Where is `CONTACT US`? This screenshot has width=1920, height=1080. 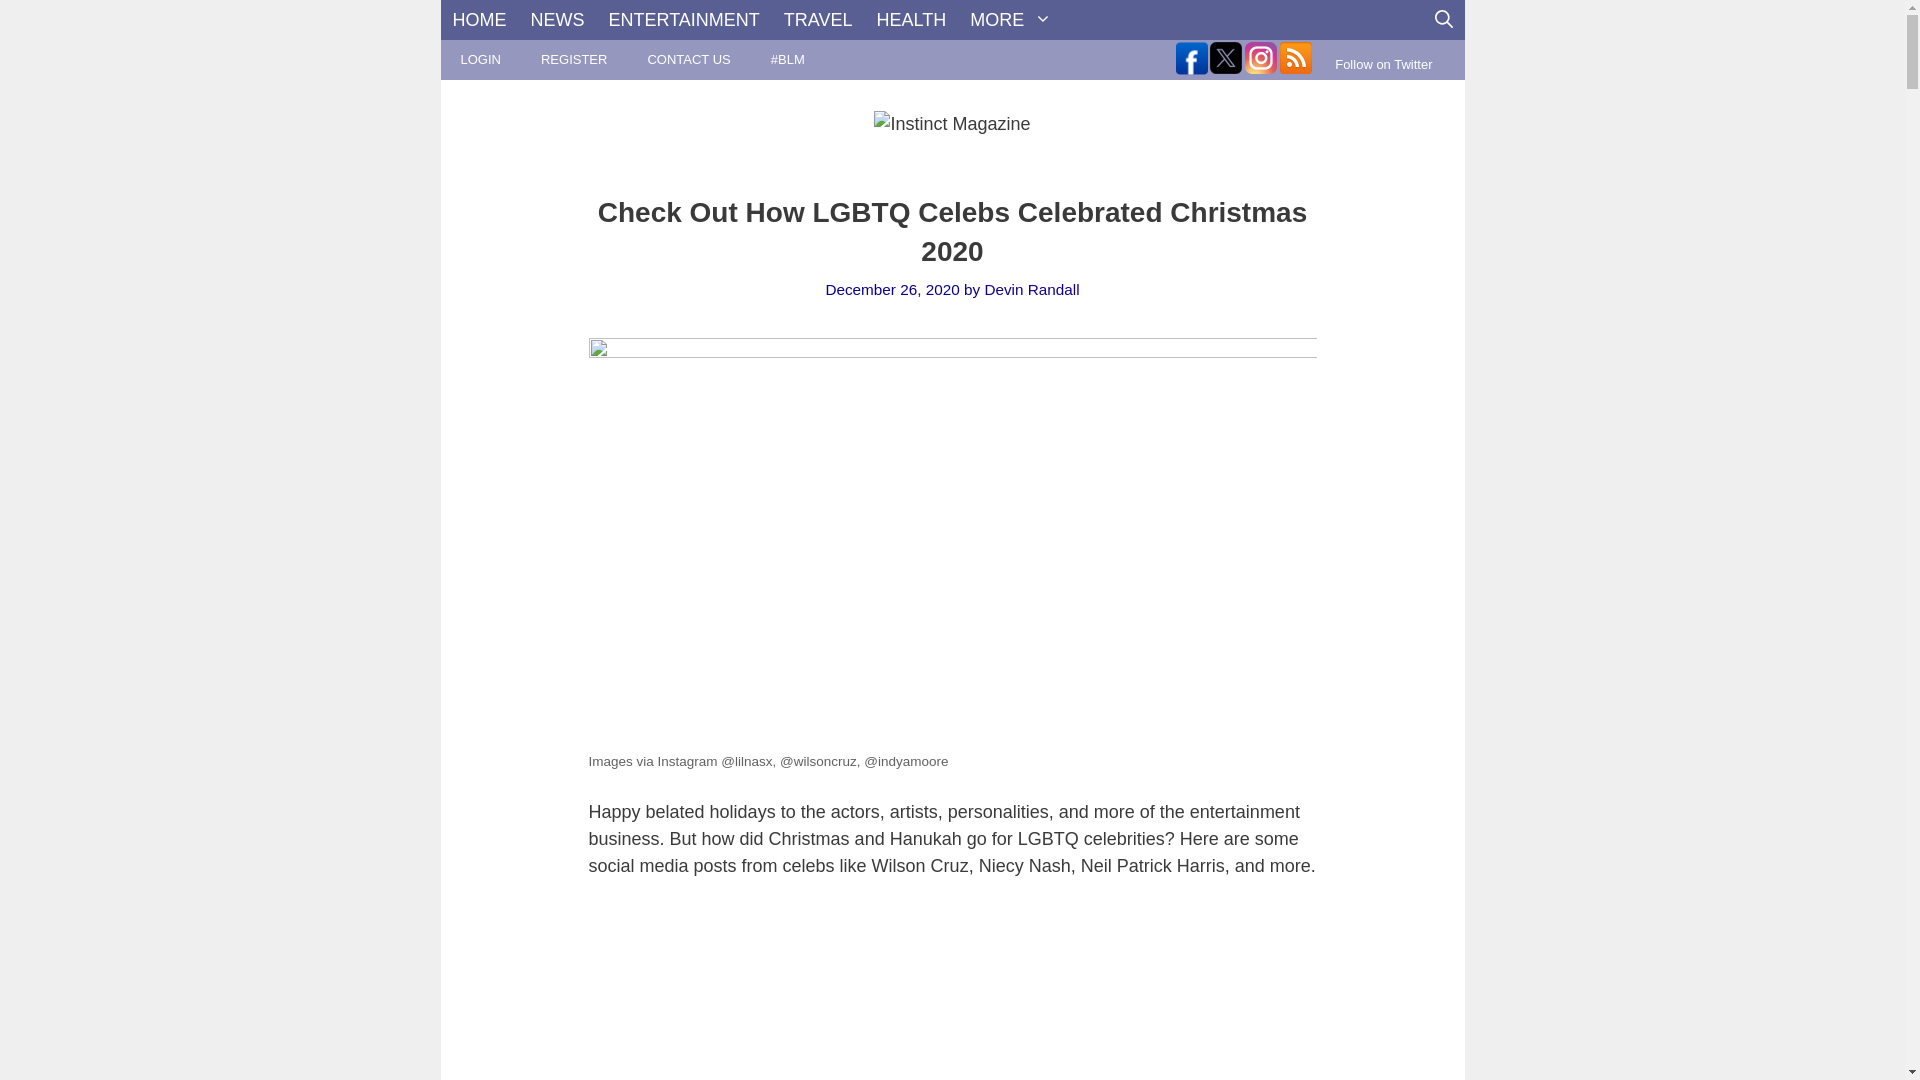 CONTACT US is located at coordinates (688, 59).